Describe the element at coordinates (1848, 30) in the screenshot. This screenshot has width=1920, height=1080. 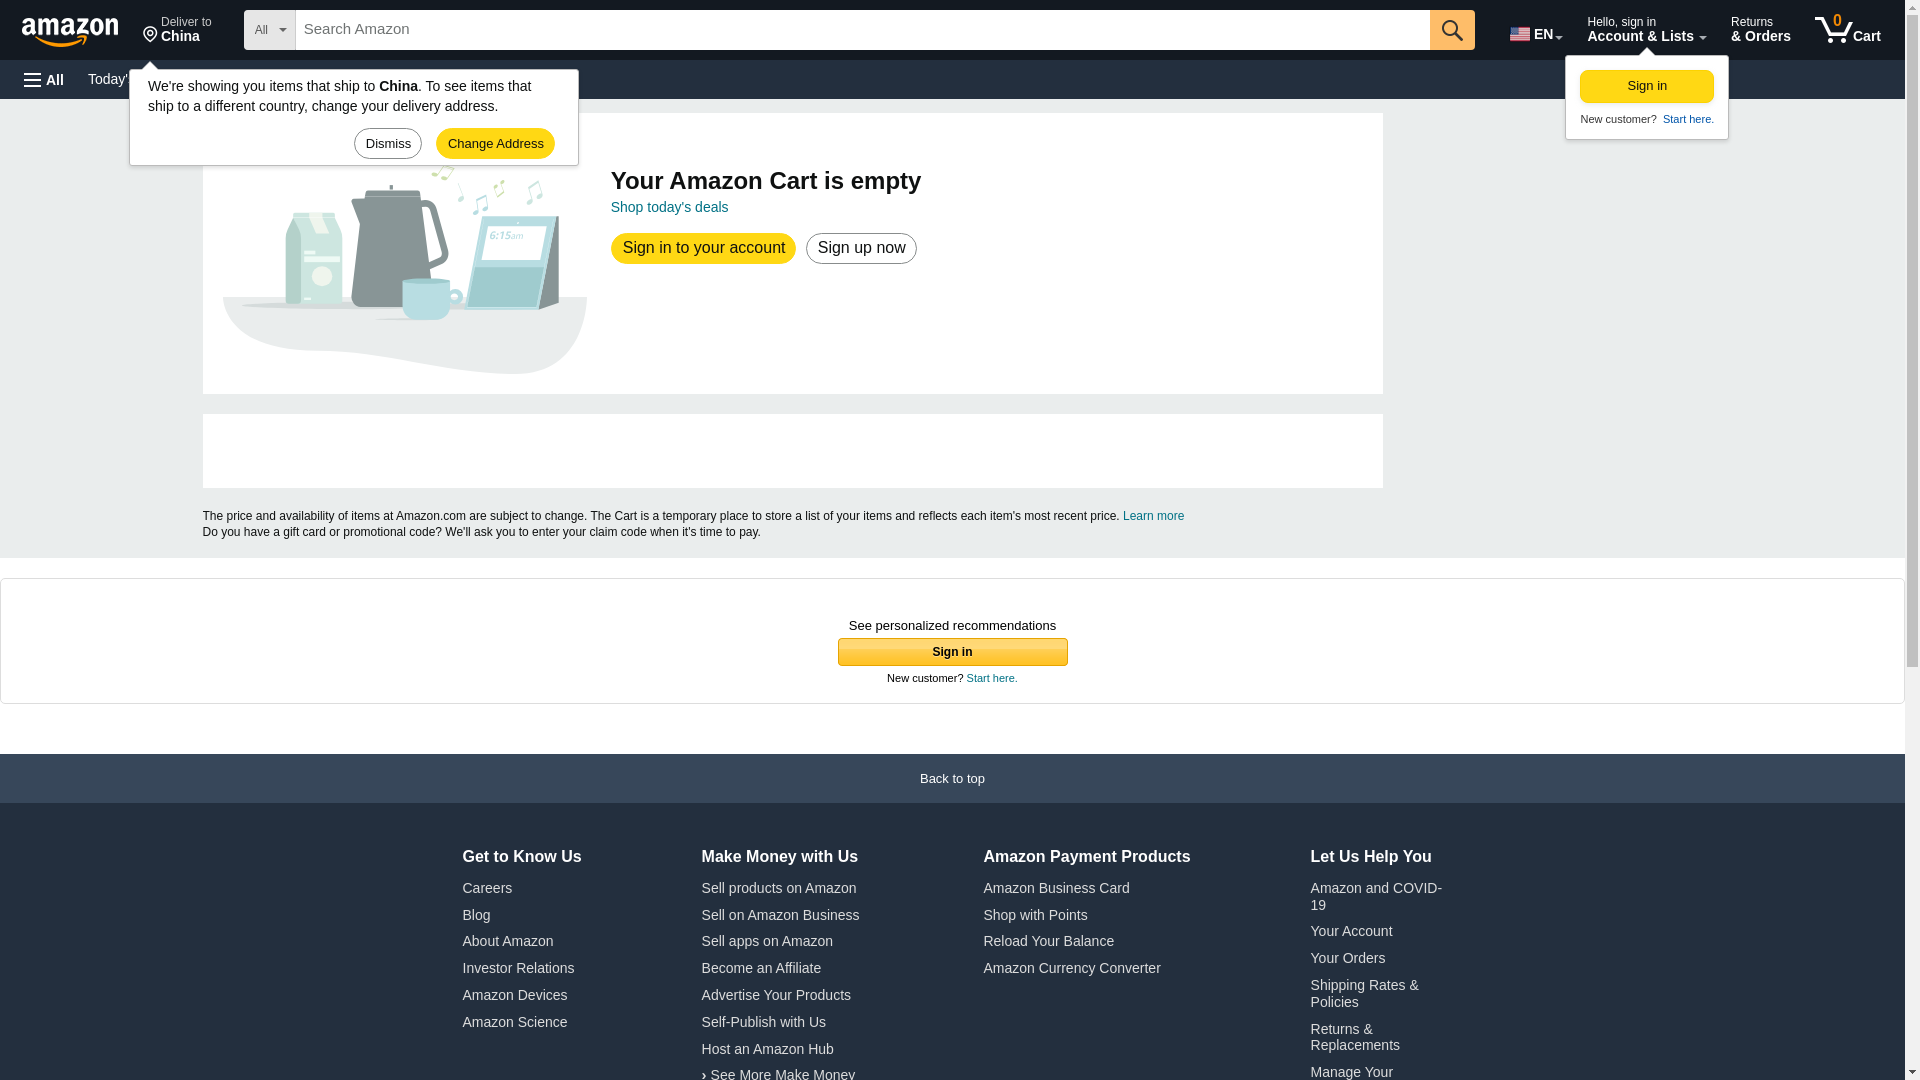
I see `Shop today's deals` at that location.